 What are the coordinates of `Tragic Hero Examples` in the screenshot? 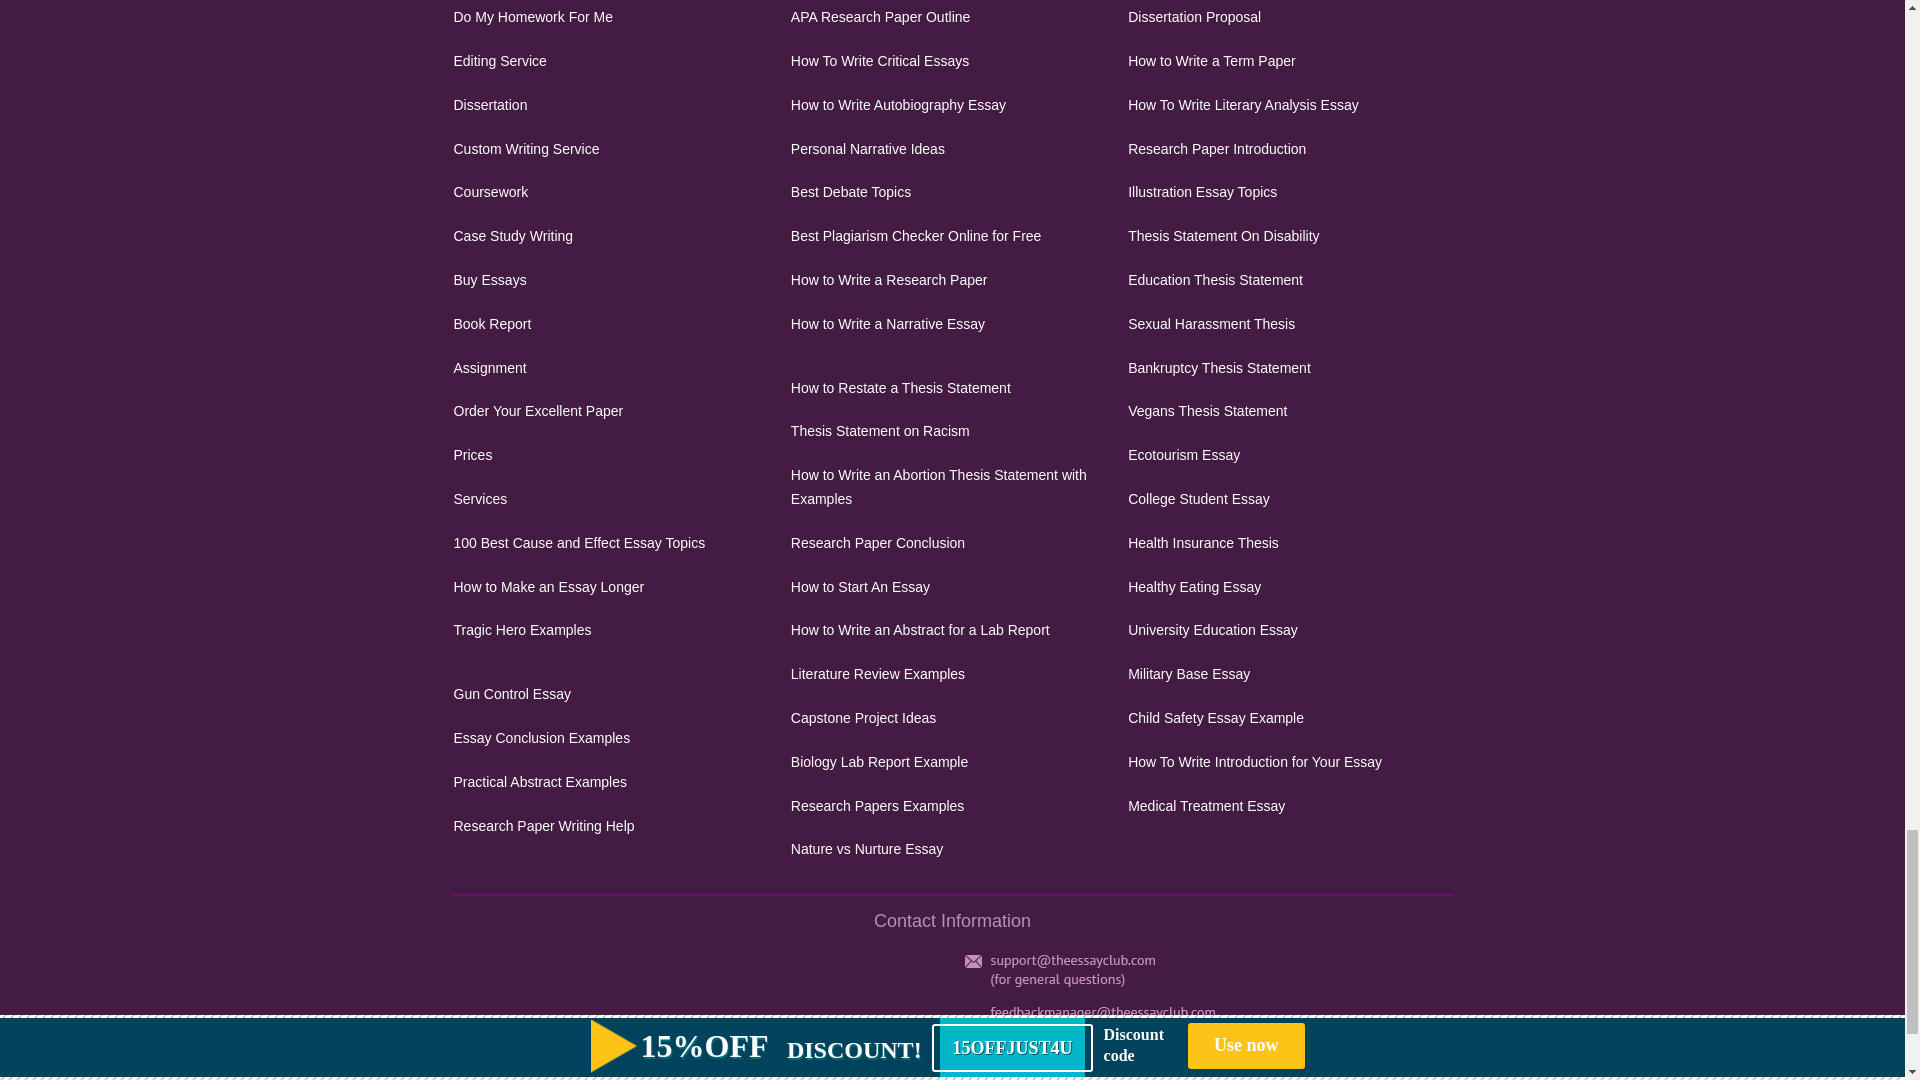 It's located at (615, 630).